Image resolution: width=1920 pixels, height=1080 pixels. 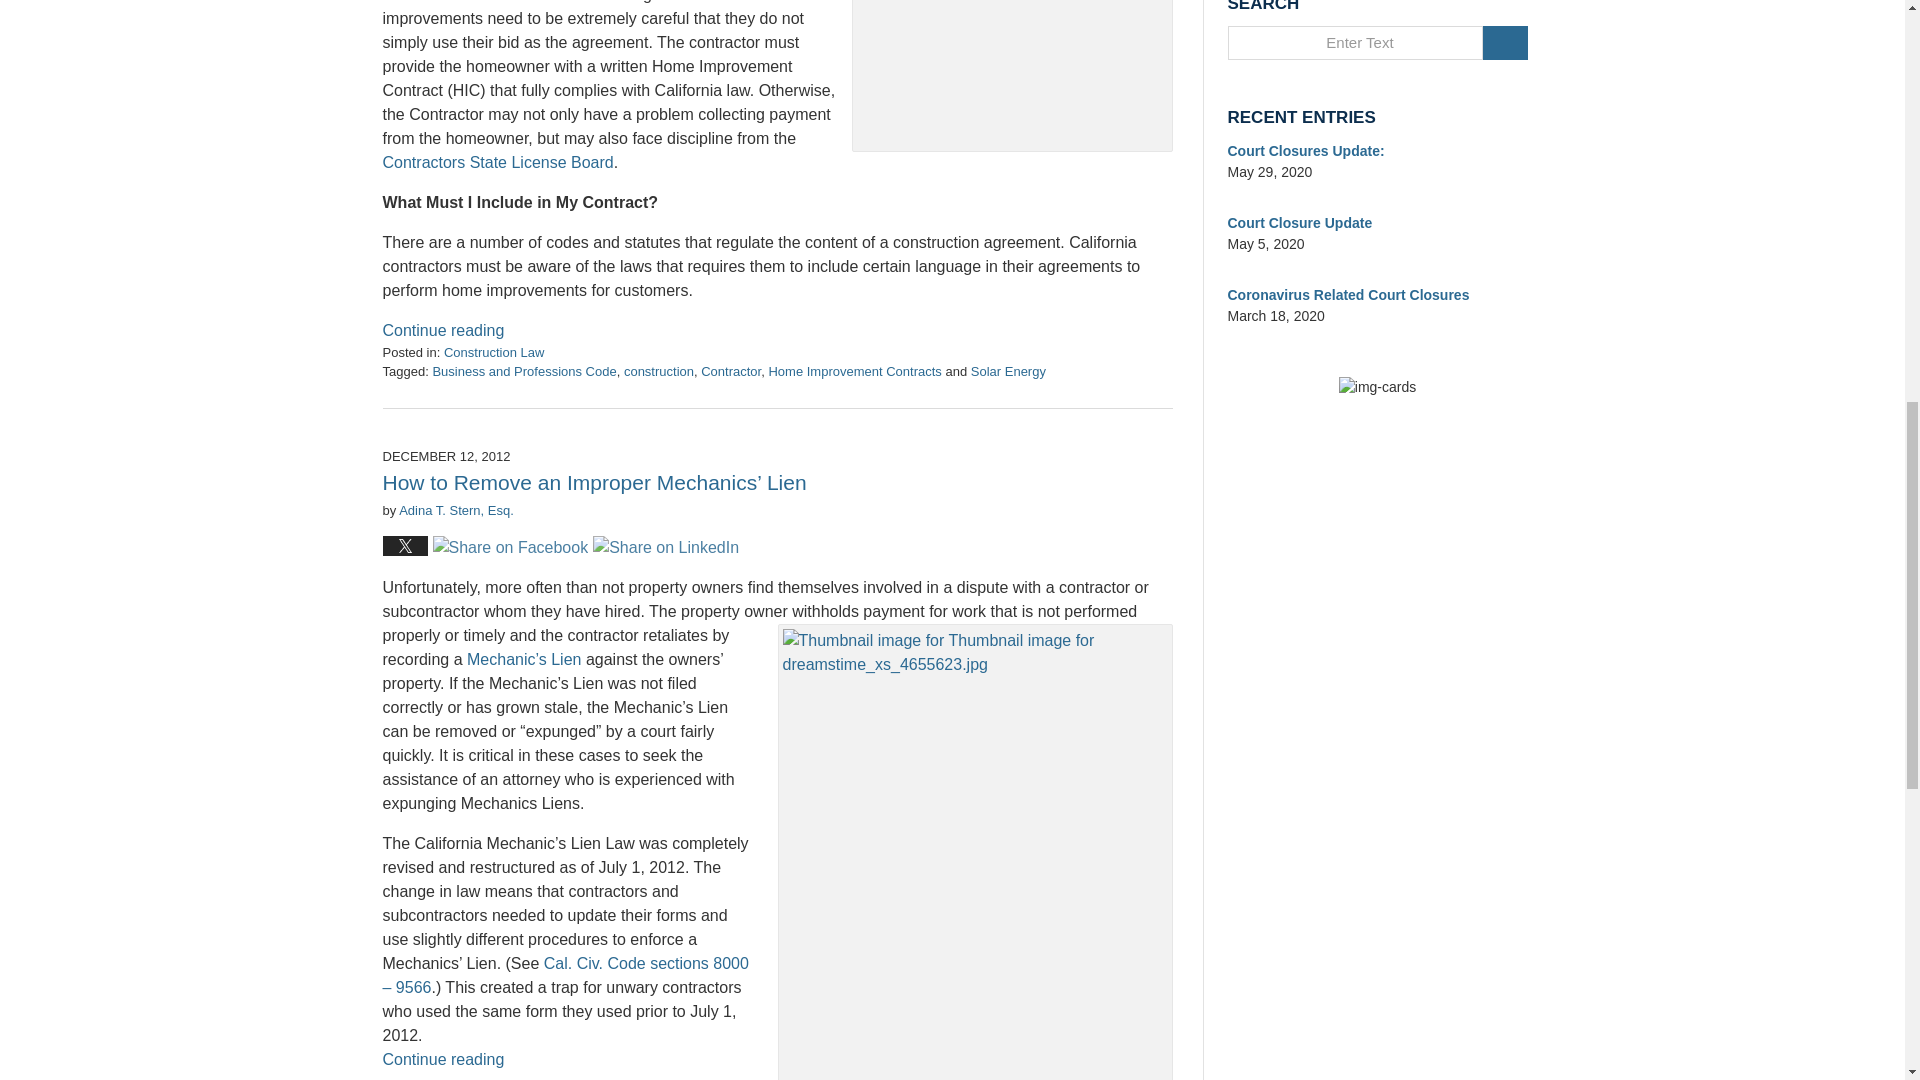 I want to click on Continue reading, so click(x=442, y=330).